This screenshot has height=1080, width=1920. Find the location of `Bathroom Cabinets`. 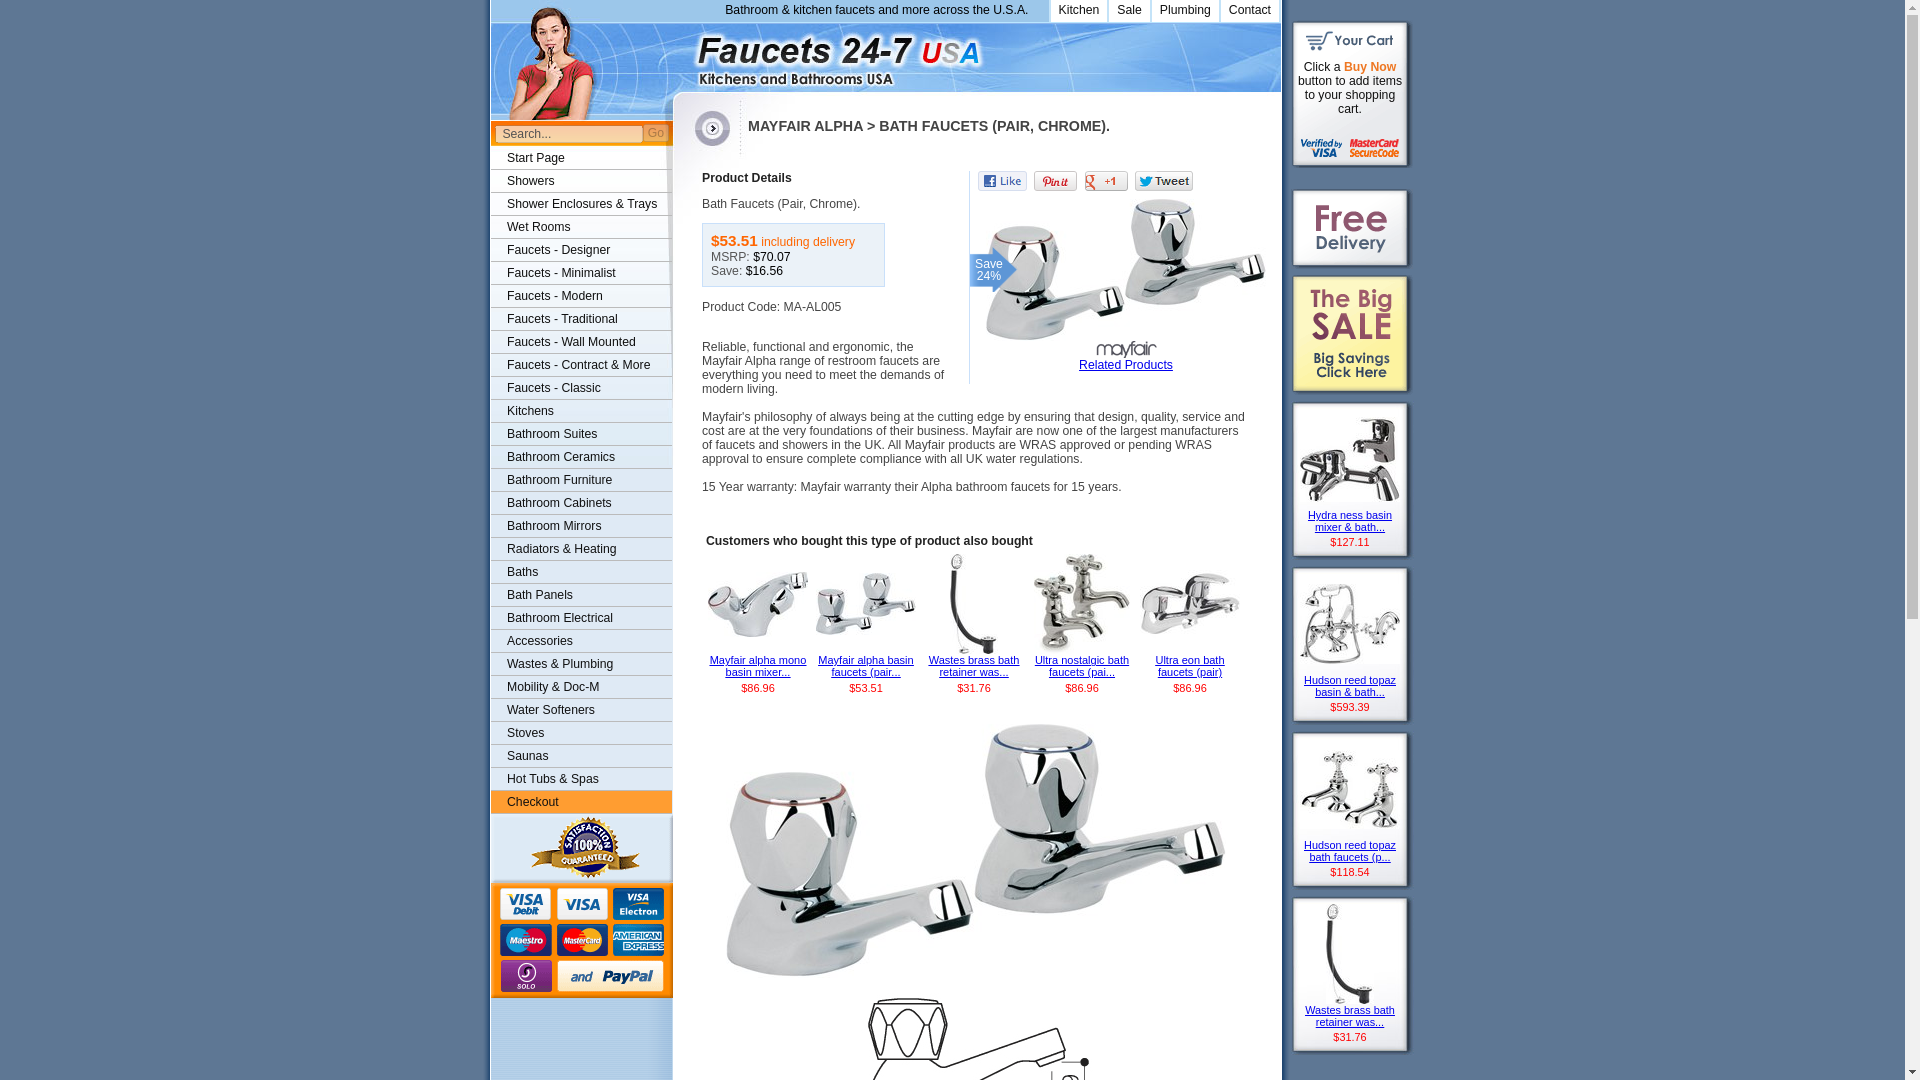

Bathroom Cabinets is located at coordinates (582, 504).